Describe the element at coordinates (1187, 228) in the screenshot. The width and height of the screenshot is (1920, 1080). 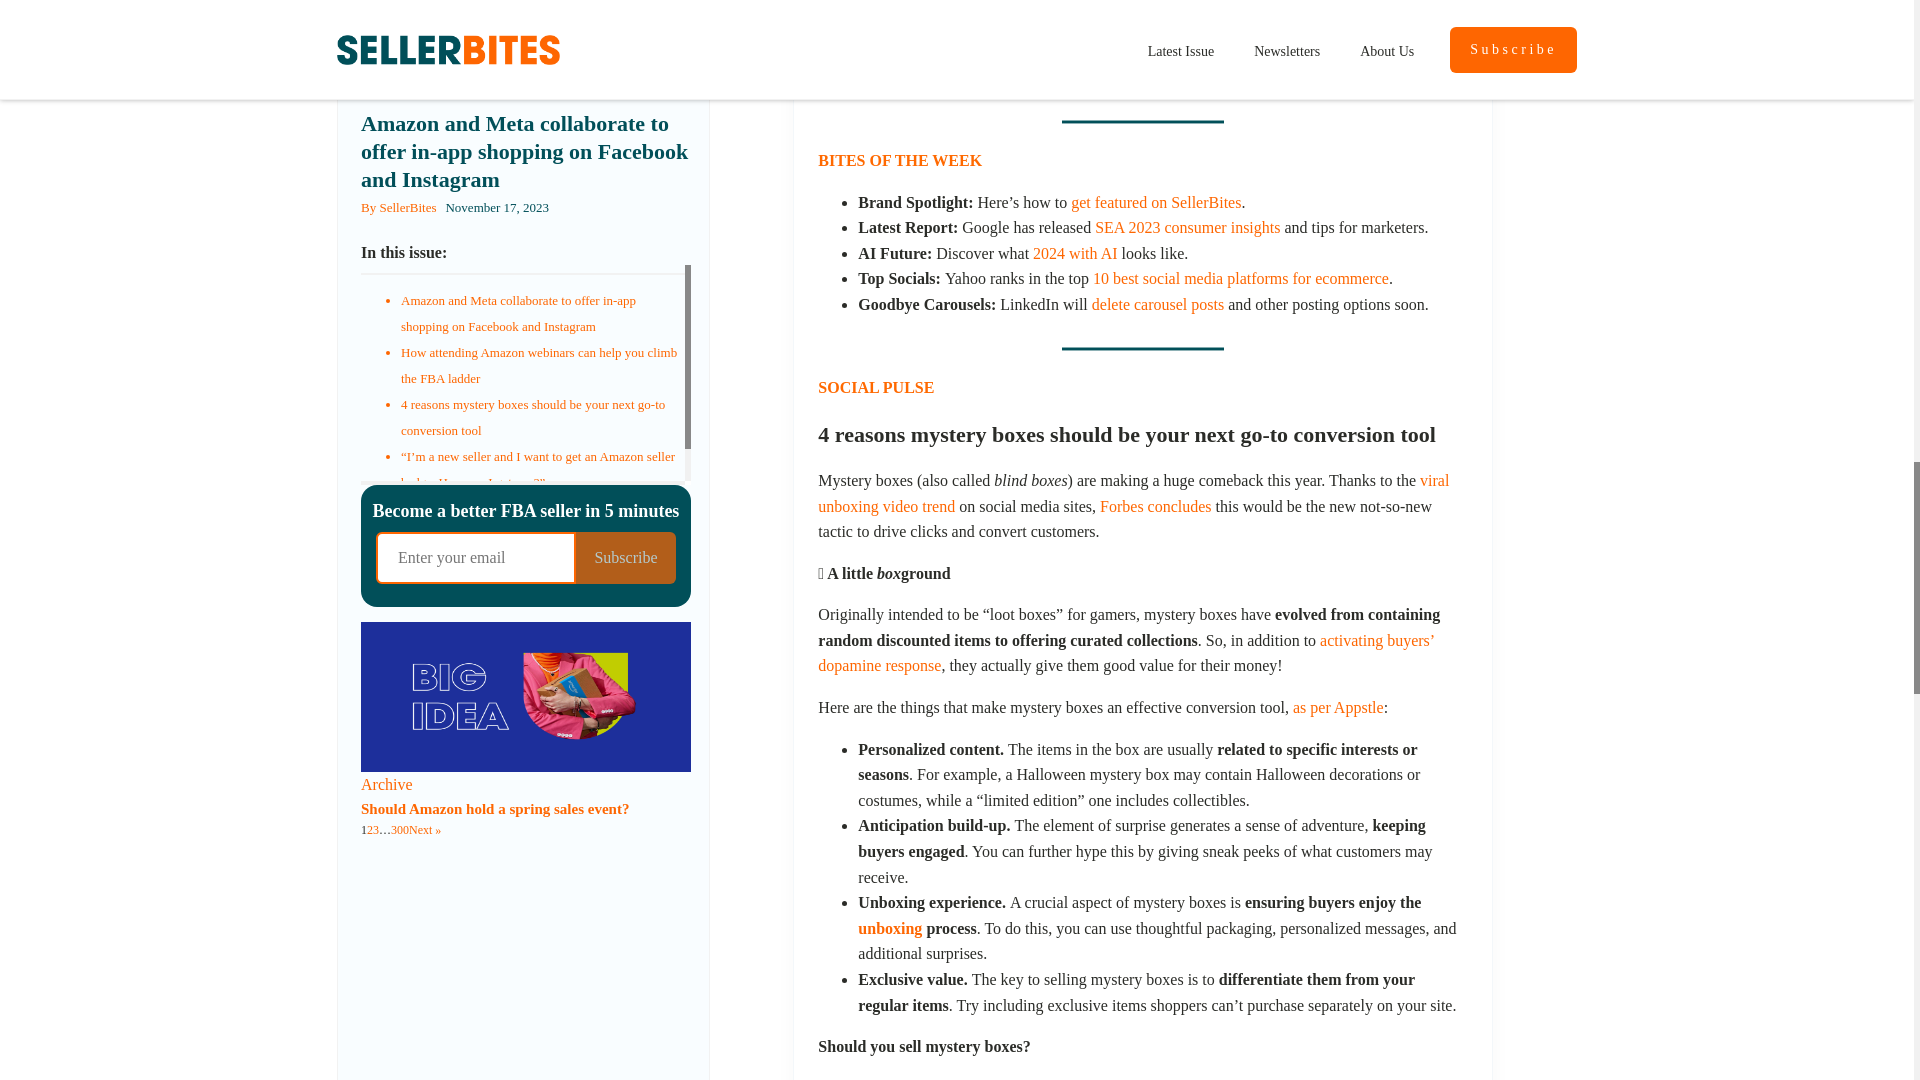
I see `SEA 2023 consumer insights` at that location.